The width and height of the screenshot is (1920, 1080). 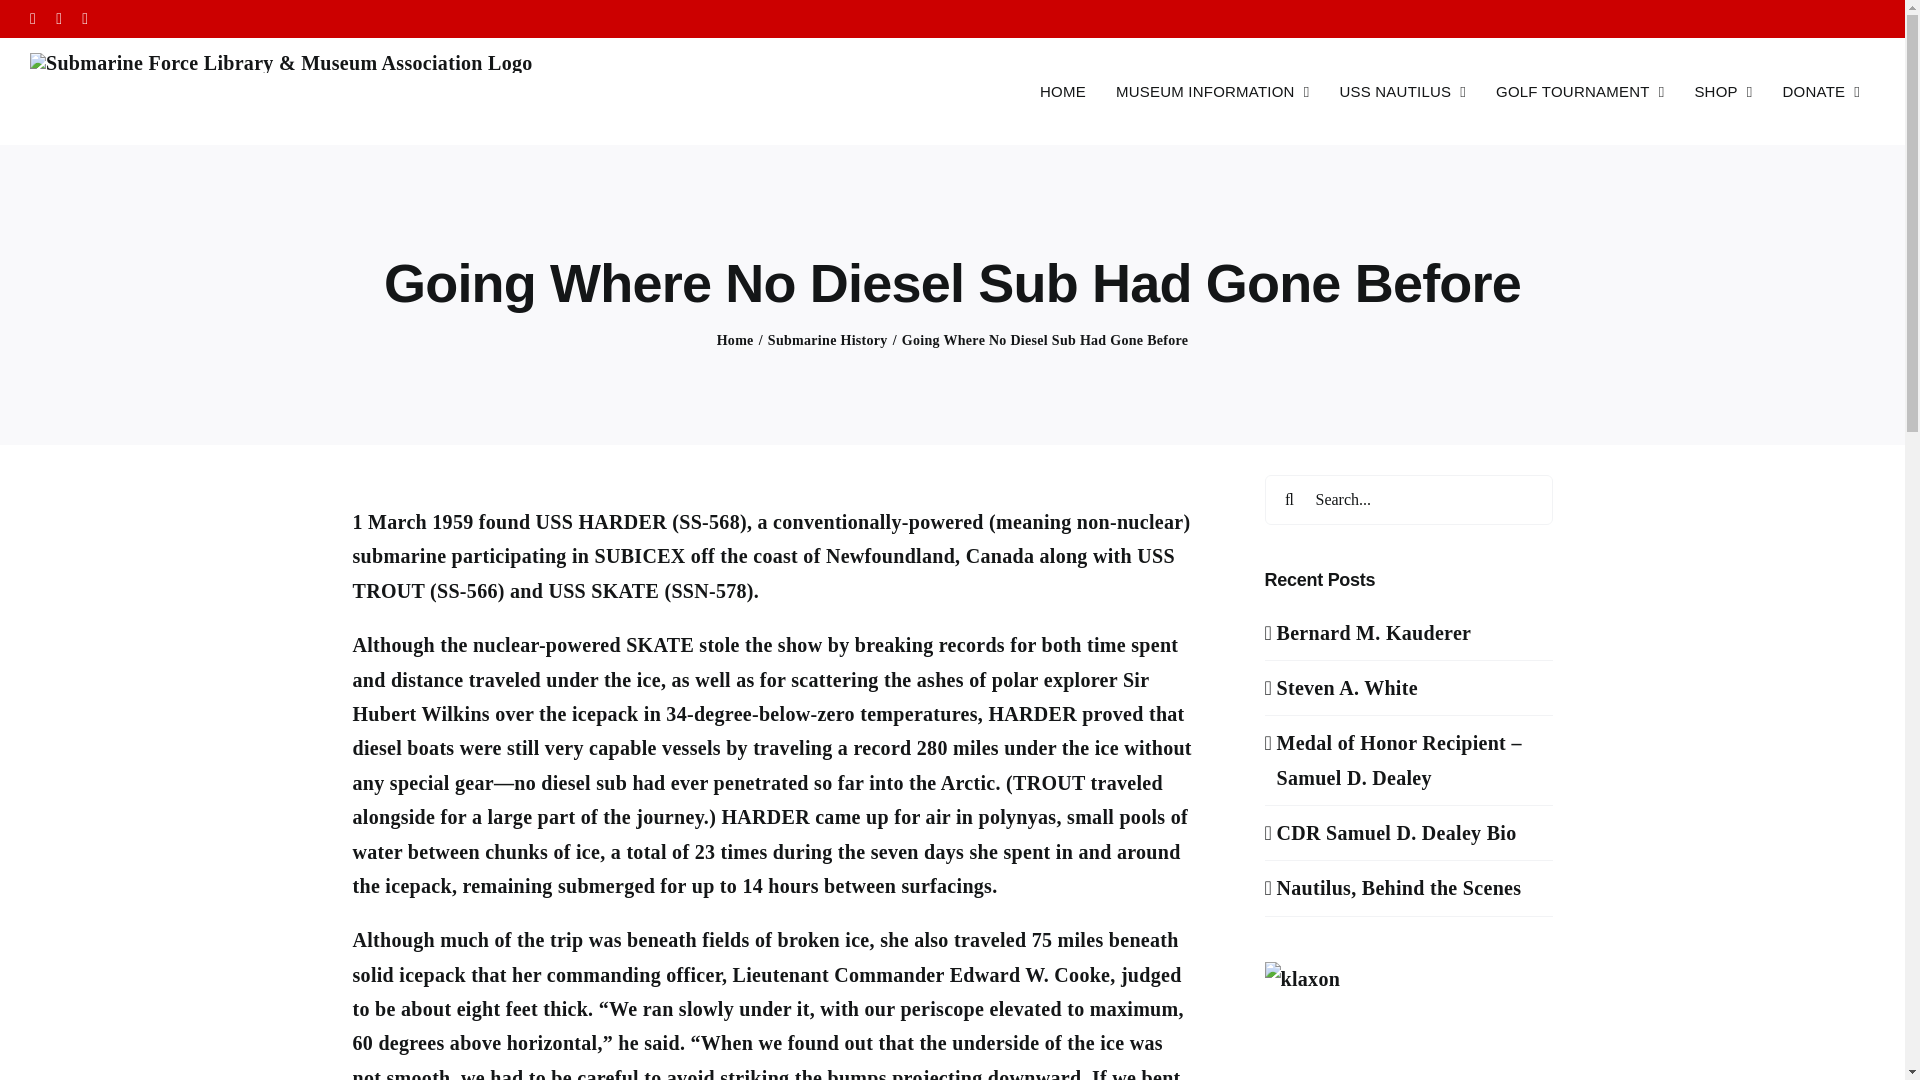 What do you see at coordinates (58, 18) in the screenshot?
I see `Yelp` at bounding box center [58, 18].